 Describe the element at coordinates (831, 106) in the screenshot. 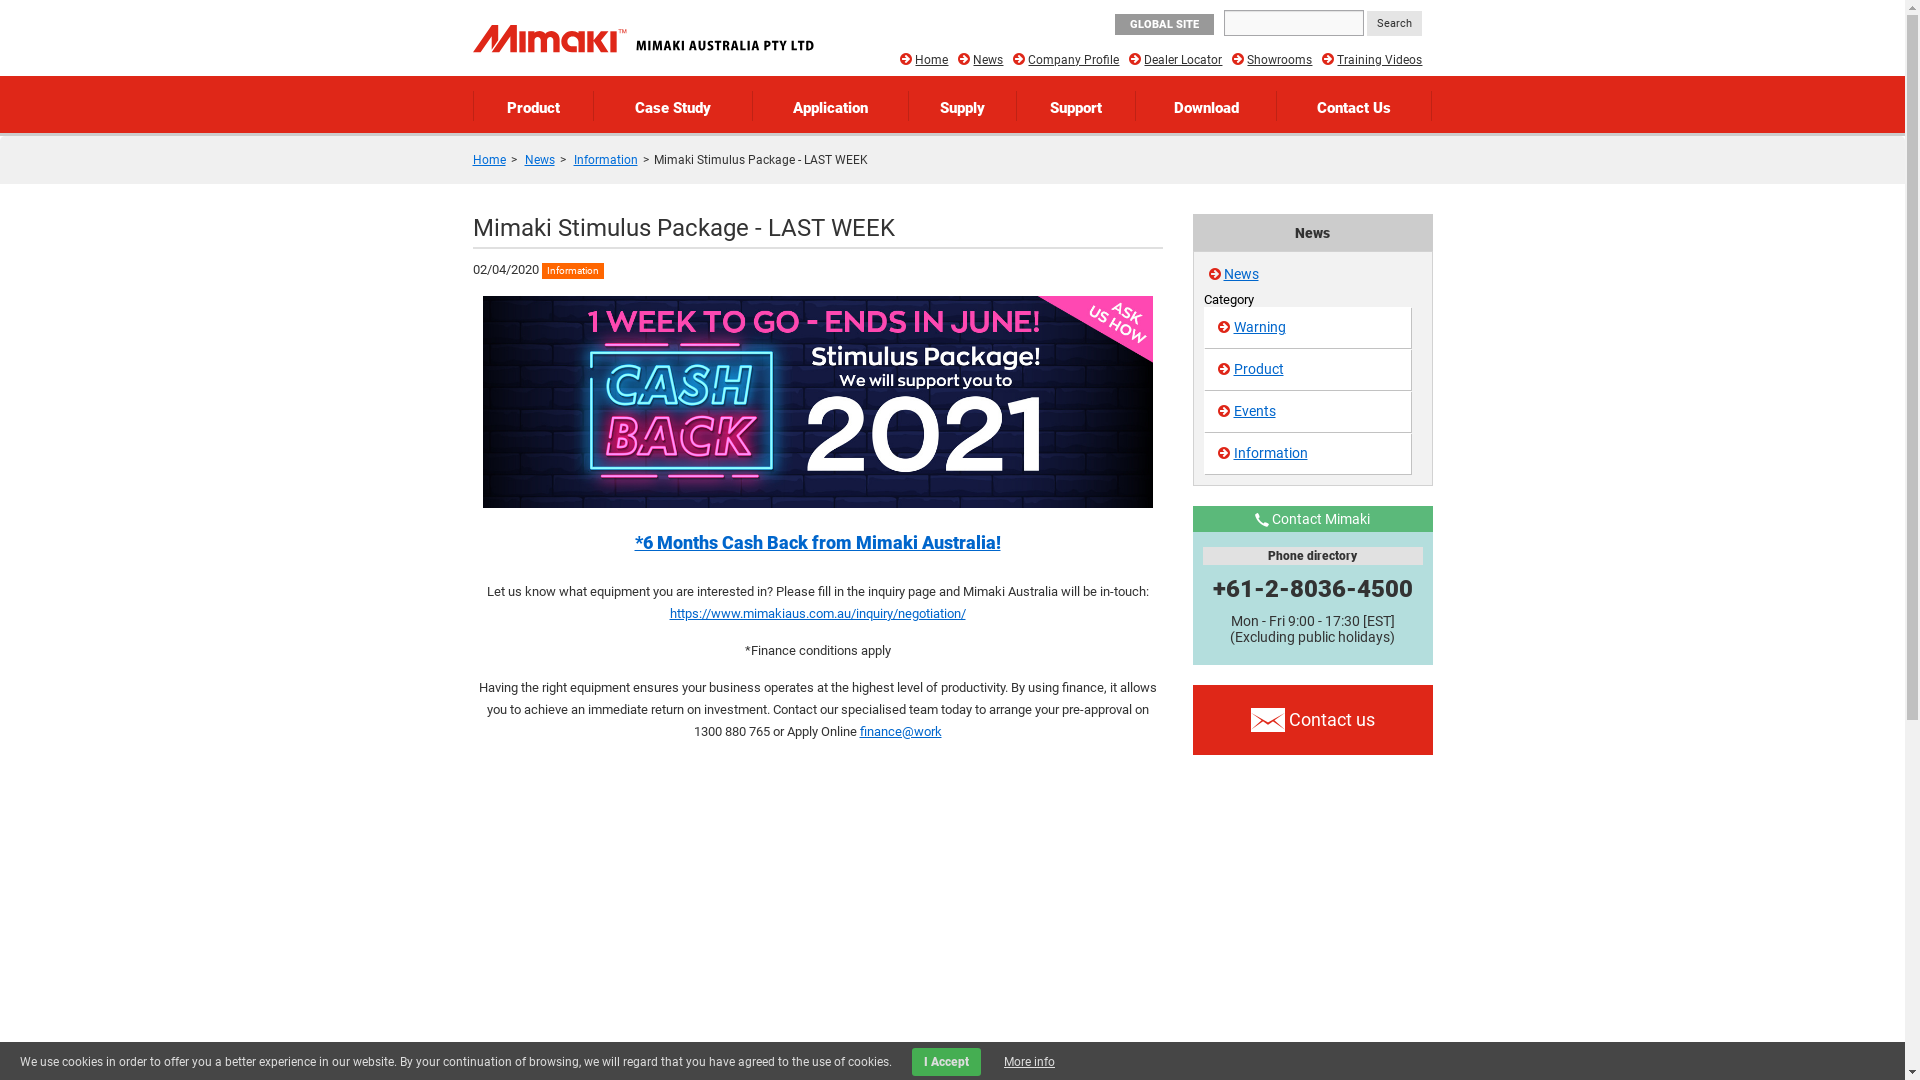

I see `Application` at that location.